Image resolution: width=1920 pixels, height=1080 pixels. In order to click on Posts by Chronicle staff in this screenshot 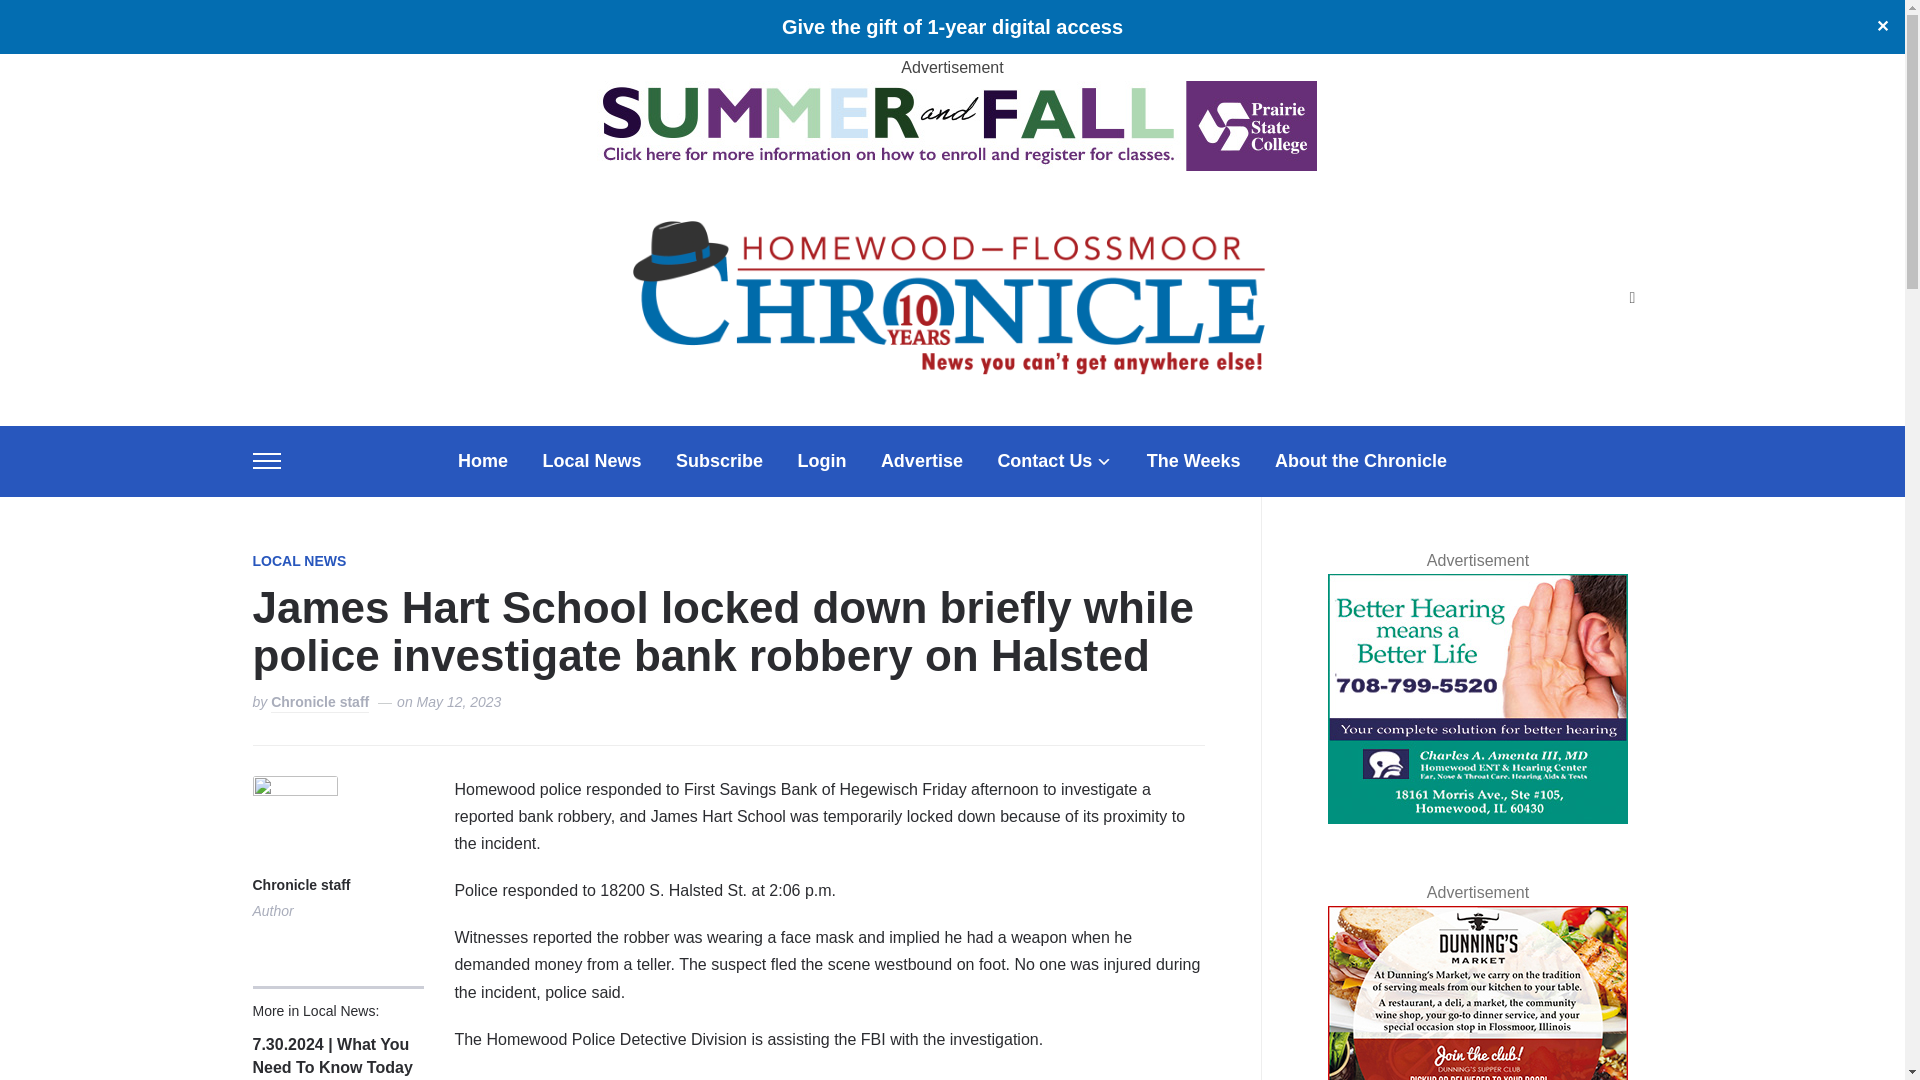, I will do `click(319, 703)`.